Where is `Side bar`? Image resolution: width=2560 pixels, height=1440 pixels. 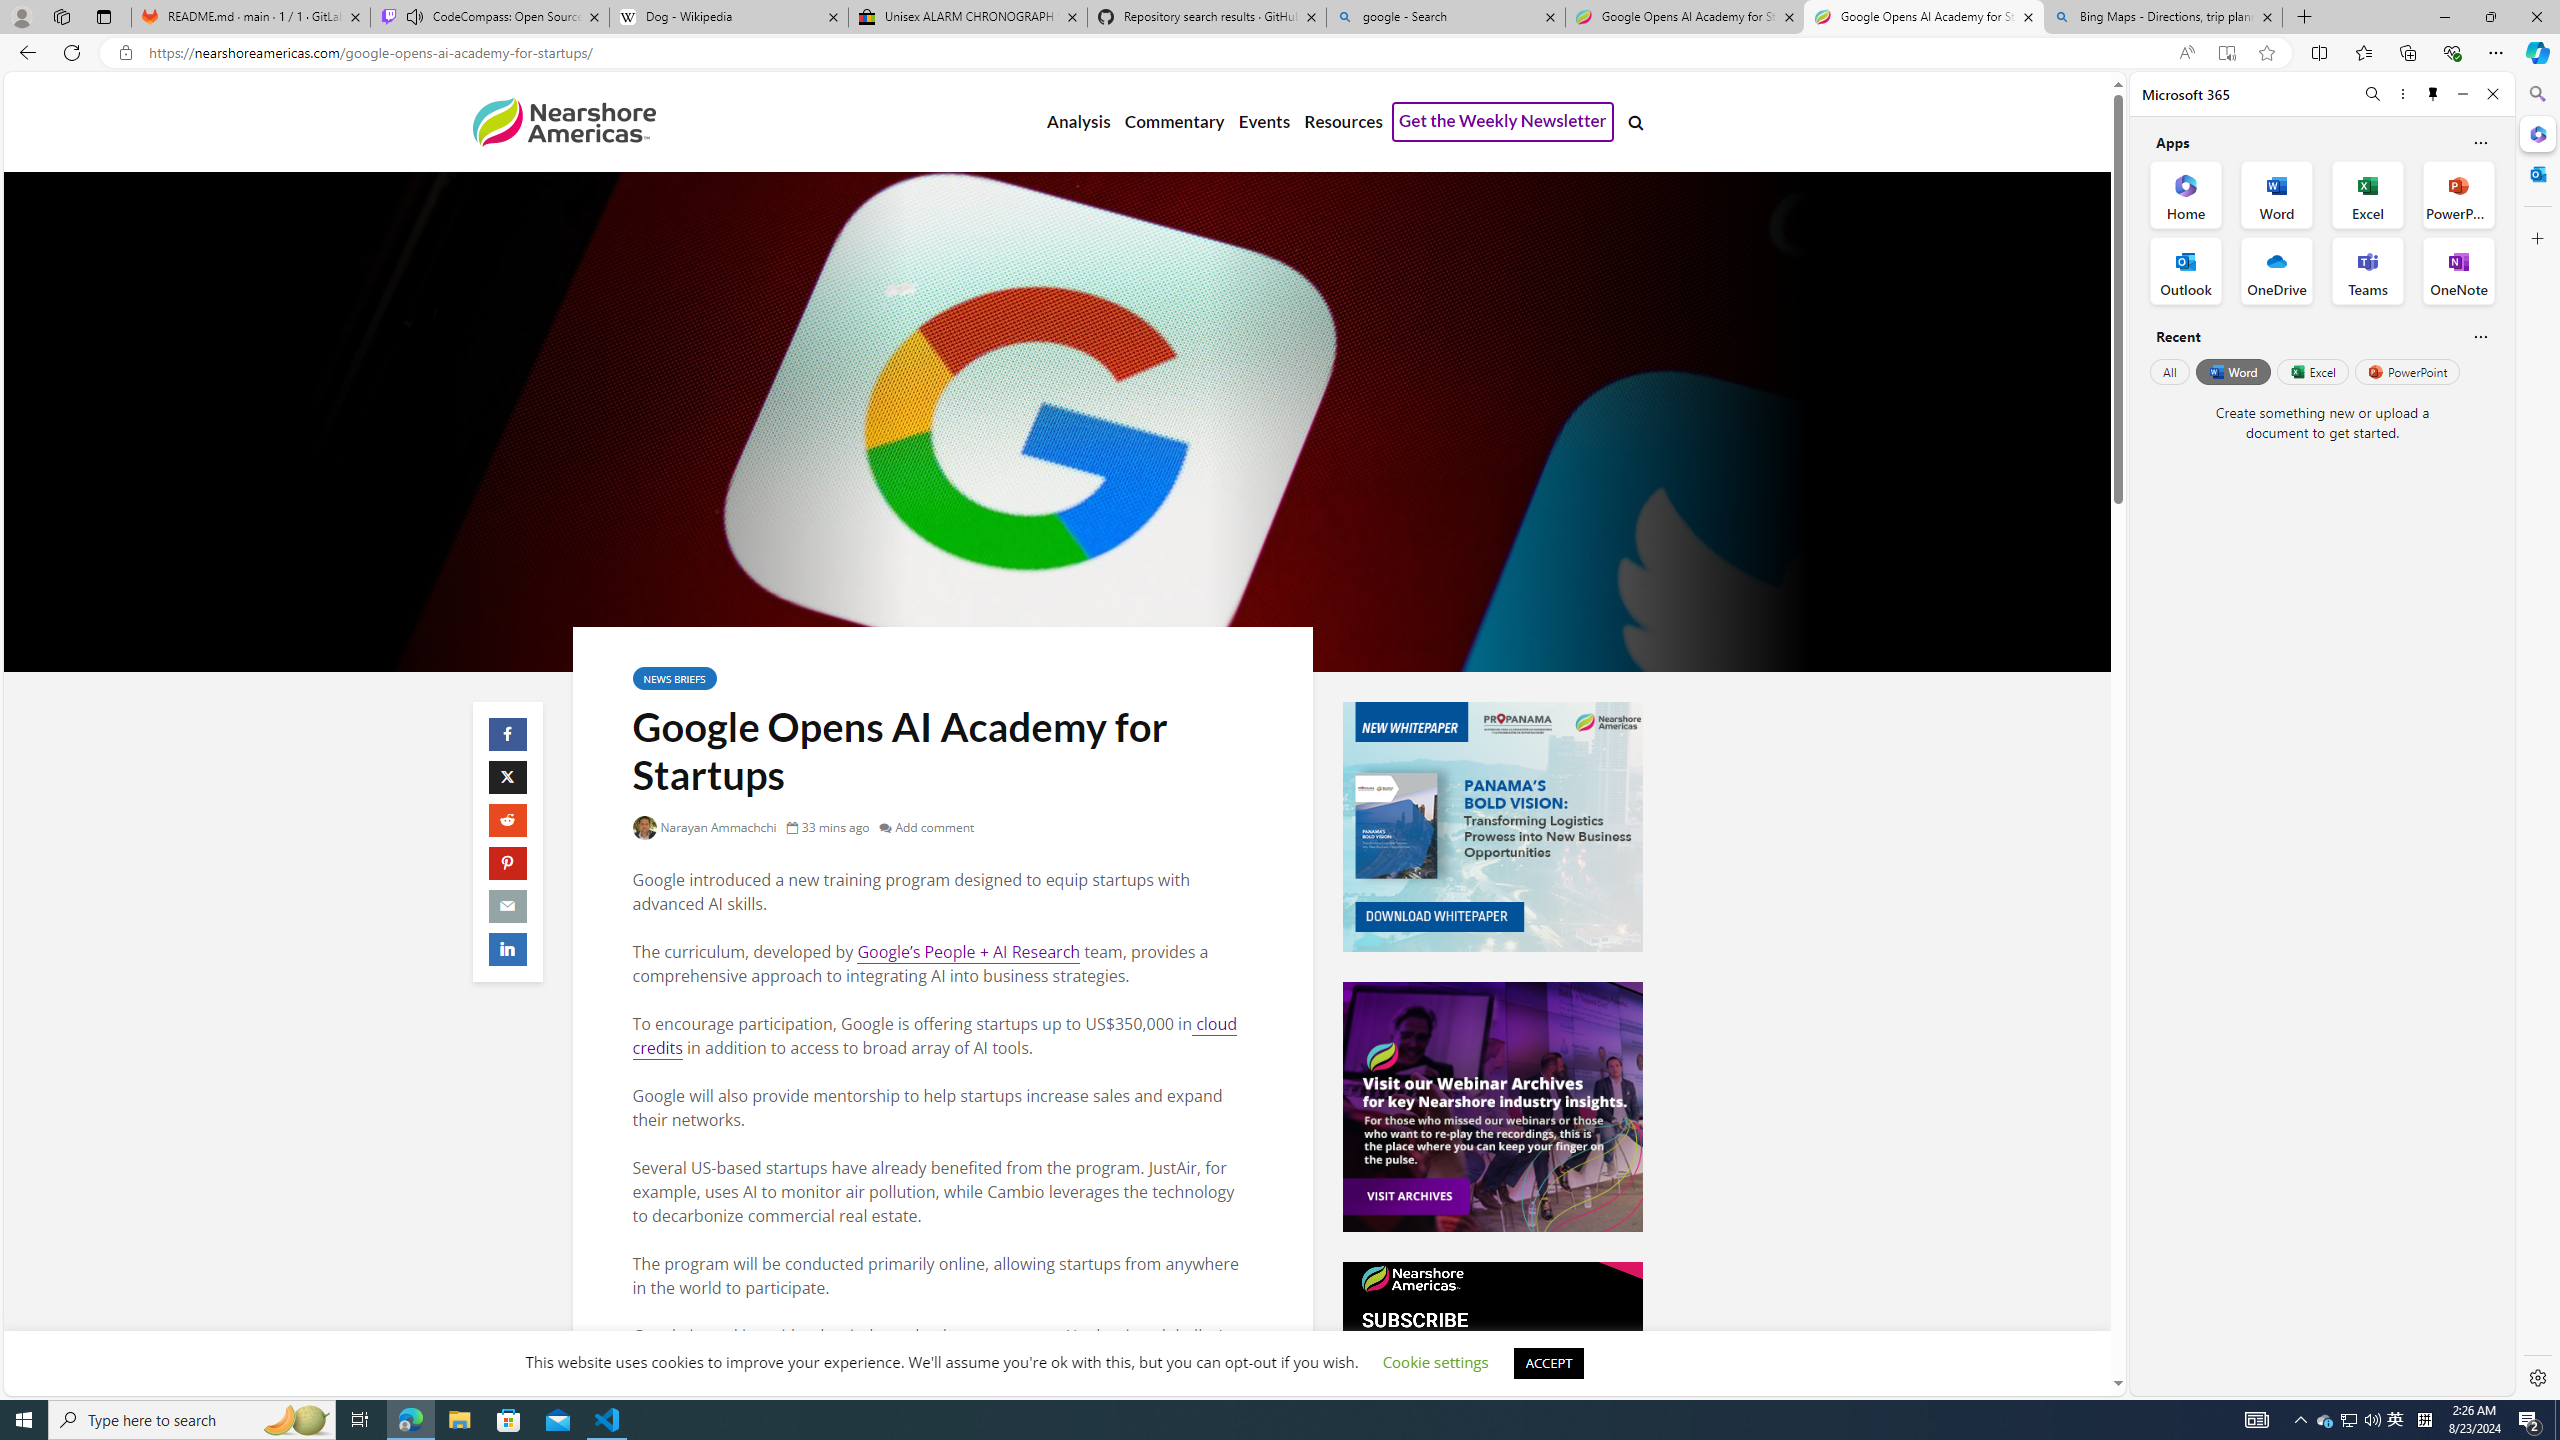 Side bar is located at coordinates (2538, 736).